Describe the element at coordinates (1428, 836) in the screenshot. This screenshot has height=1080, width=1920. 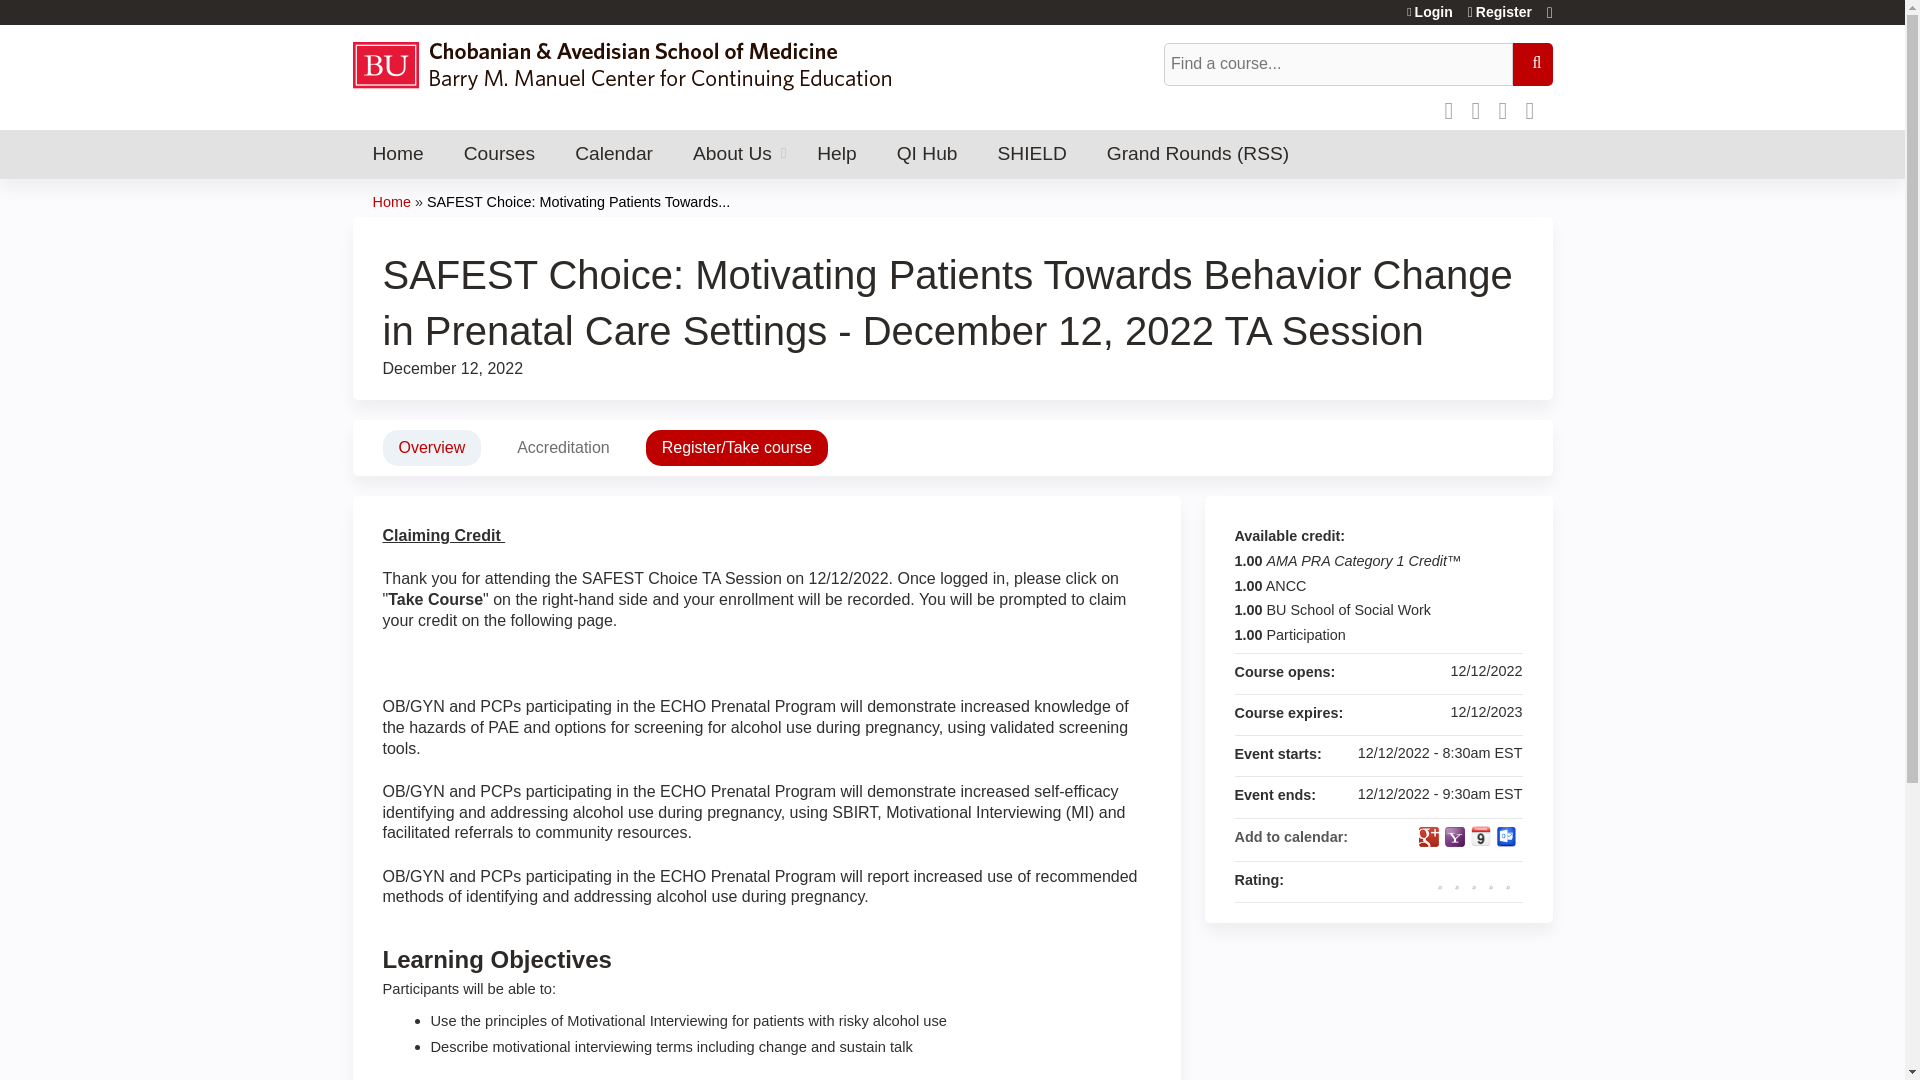
I see `Google calendar` at that location.